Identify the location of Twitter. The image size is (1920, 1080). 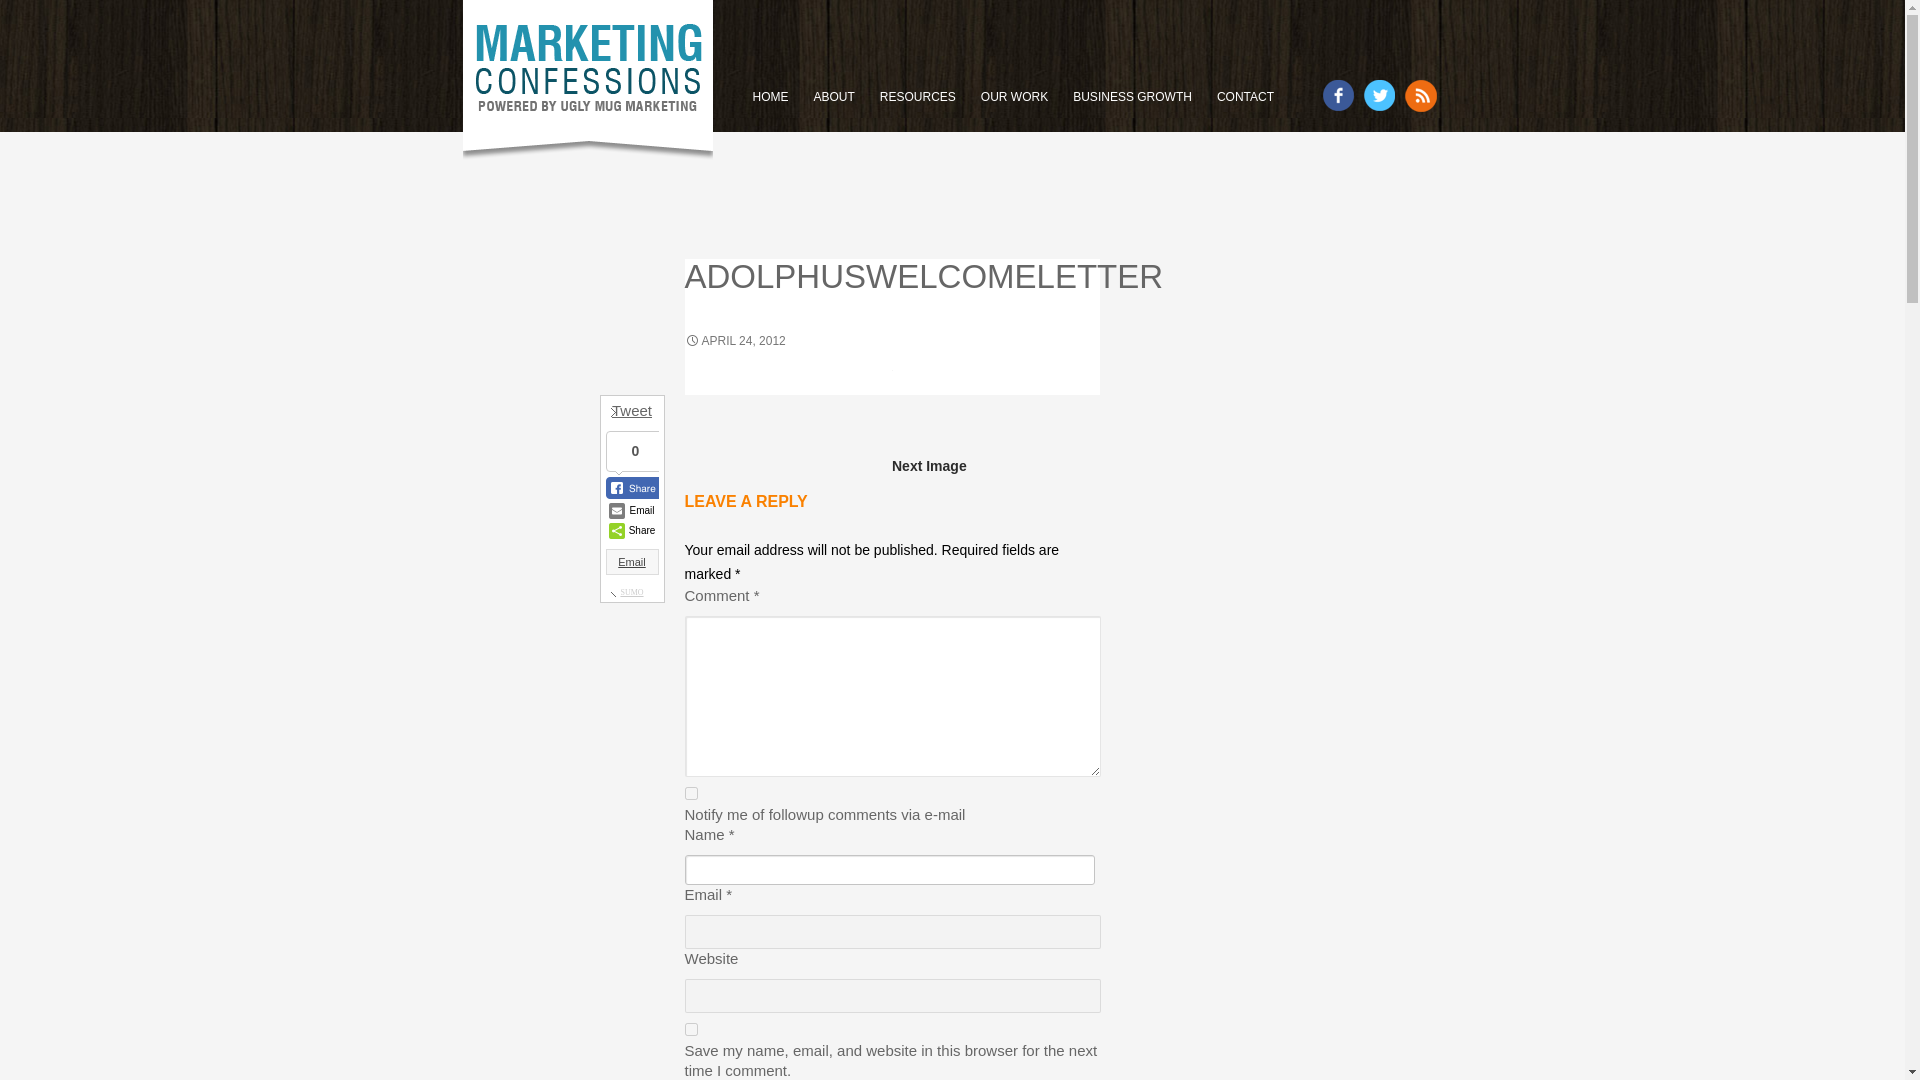
(1379, 95).